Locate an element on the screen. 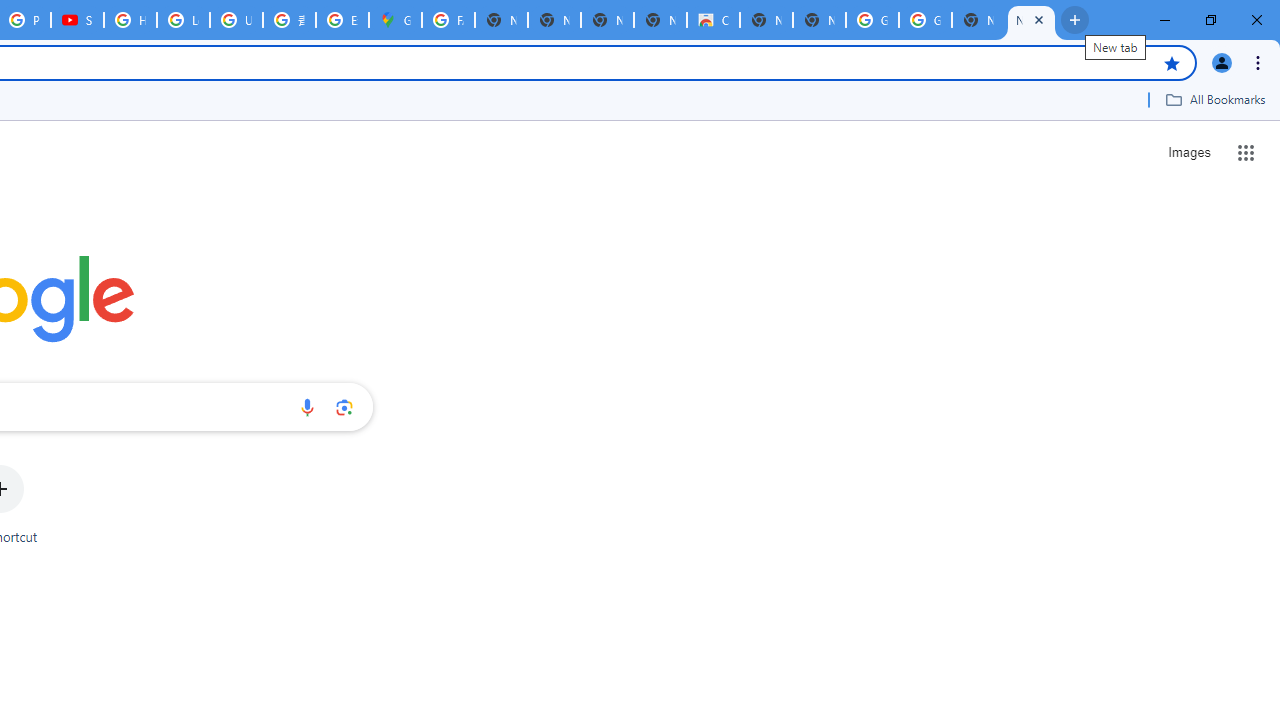 This screenshot has width=1280, height=720. New Tab is located at coordinates (819, 20).